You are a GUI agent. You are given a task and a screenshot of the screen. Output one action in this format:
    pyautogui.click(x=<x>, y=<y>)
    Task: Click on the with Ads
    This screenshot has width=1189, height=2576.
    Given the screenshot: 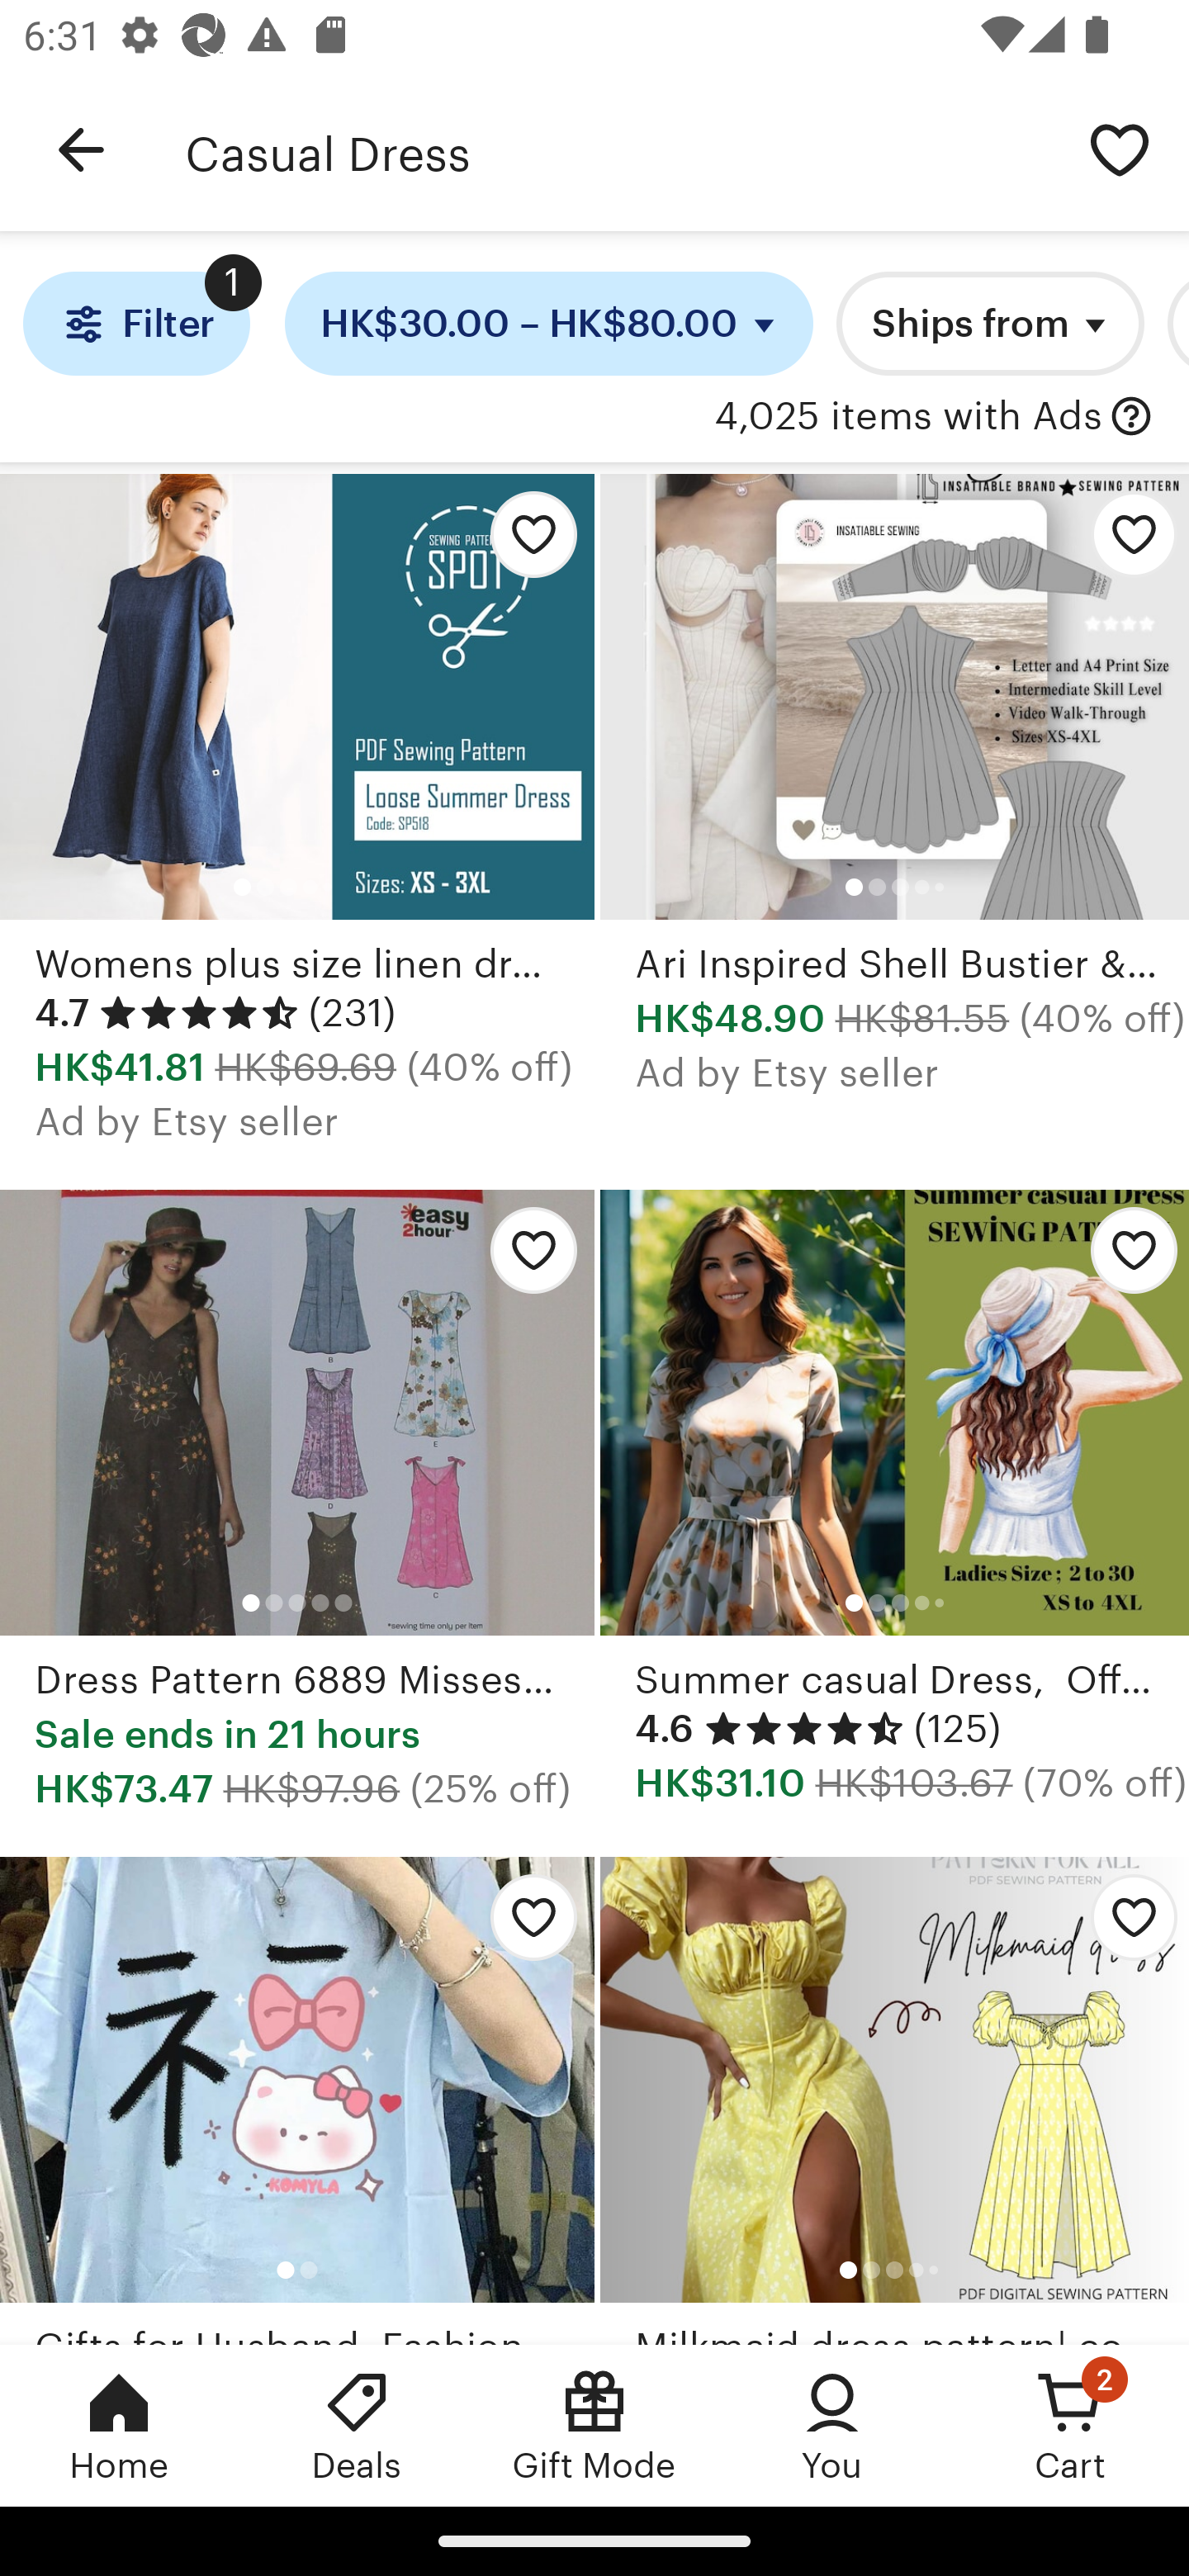 What is the action you would take?
    pyautogui.click(x=1131, y=417)
    